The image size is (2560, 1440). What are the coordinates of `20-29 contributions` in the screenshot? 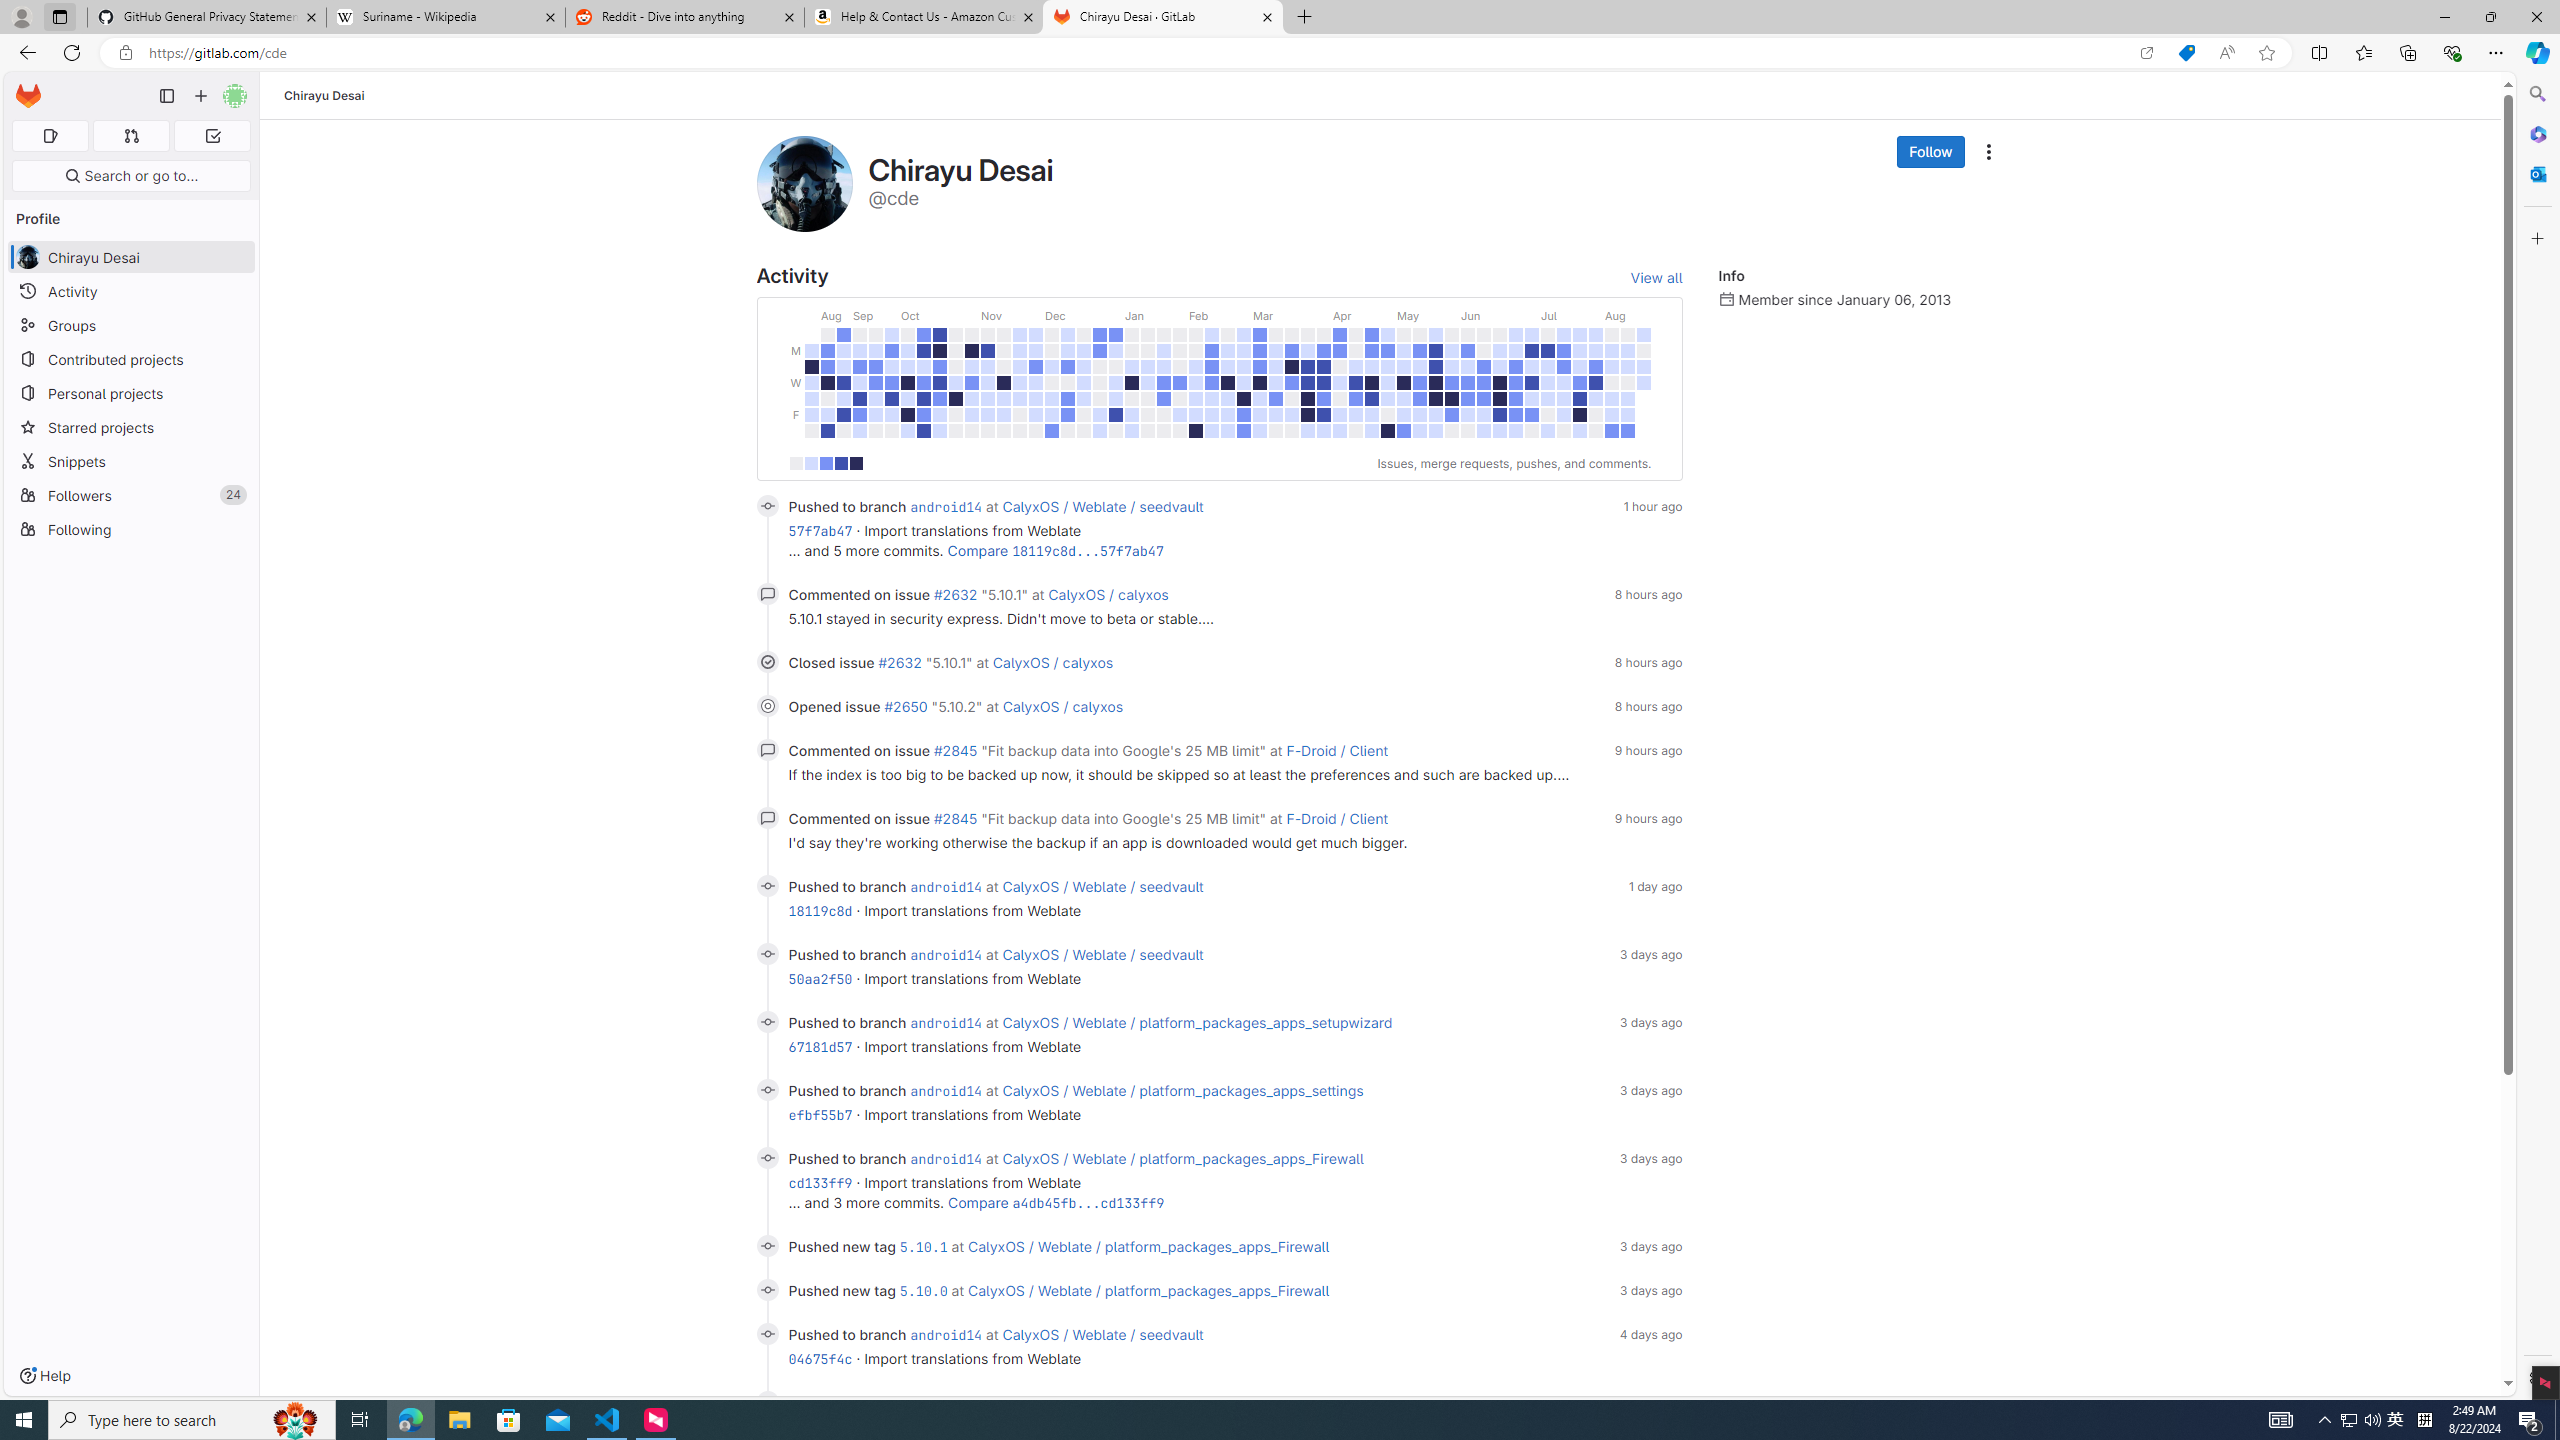 It's located at (840, 462).